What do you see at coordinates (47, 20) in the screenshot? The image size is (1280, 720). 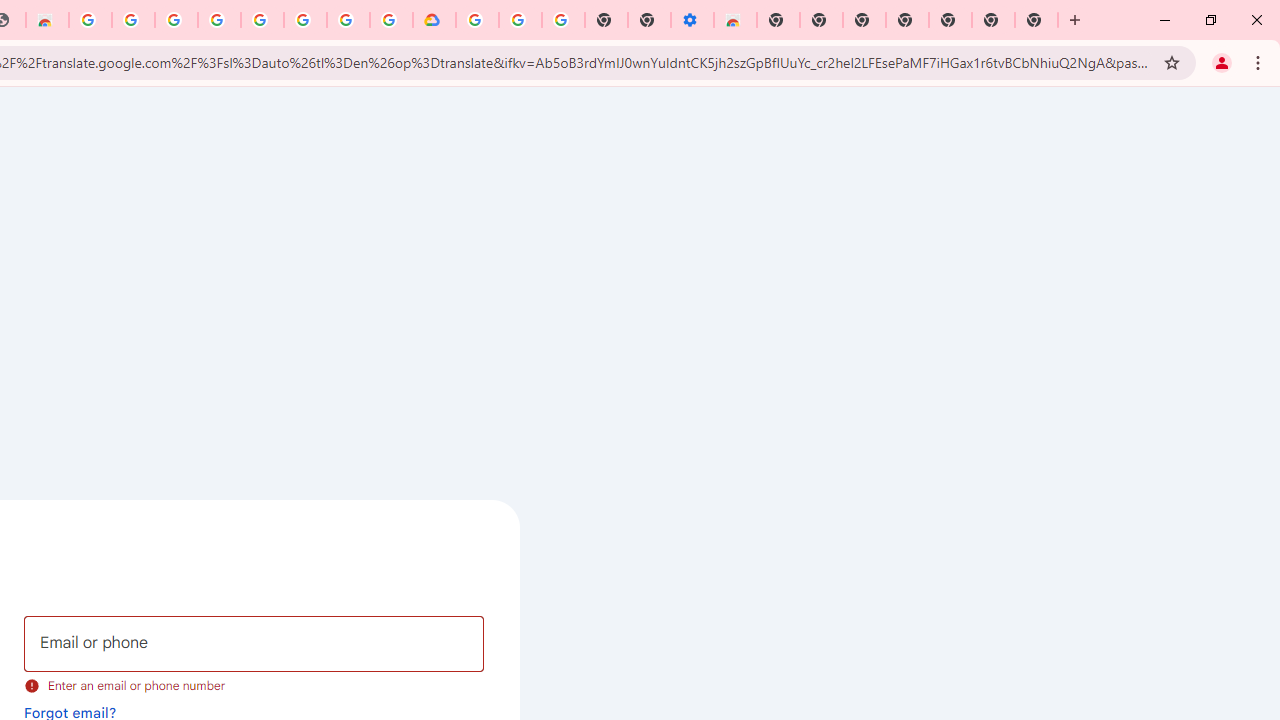 I see `Chrome Web Store - Household` at bounding box center [47, 20].